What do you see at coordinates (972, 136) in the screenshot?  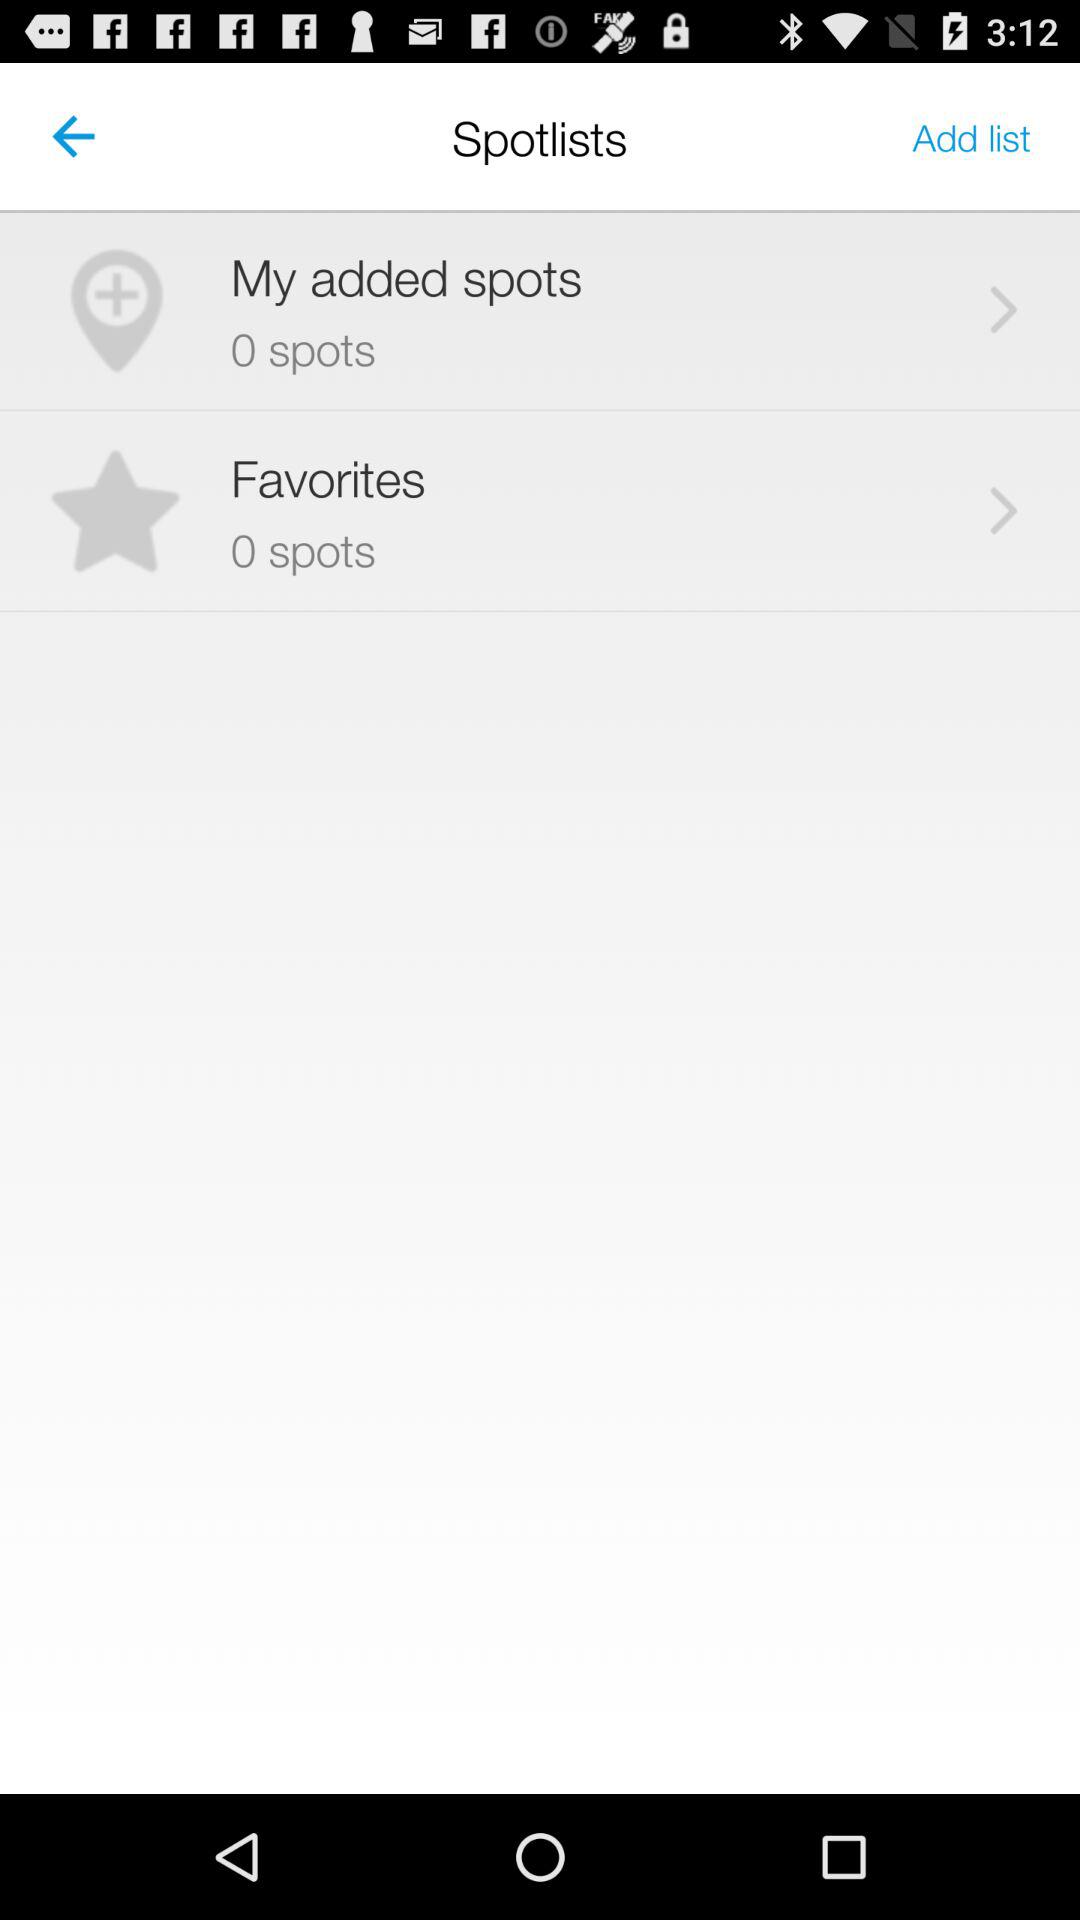 I see `scroll until add list` at bounding box center [972, 136].